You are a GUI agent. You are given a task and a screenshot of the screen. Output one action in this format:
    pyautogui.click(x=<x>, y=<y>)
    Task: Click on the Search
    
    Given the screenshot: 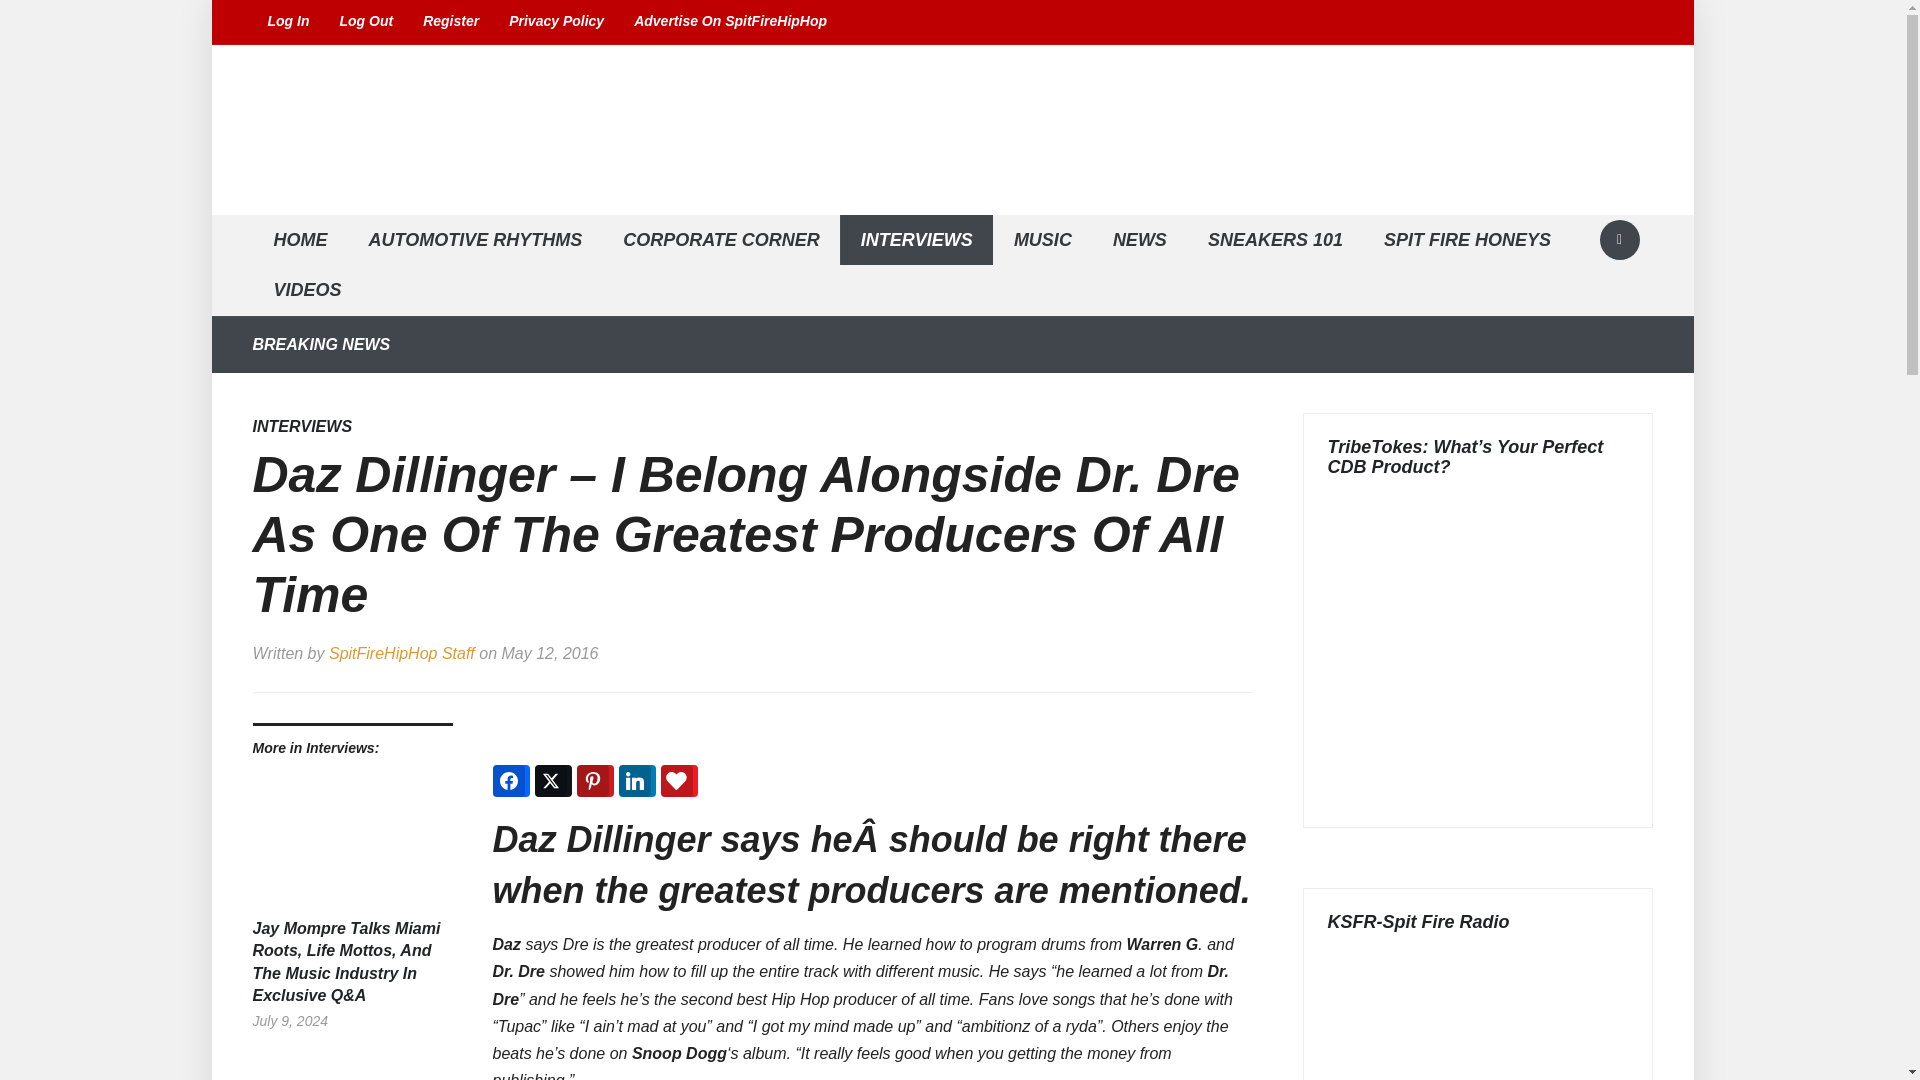 What is the action you would take?
    pyautogui.click(x=1619, y=240)
    